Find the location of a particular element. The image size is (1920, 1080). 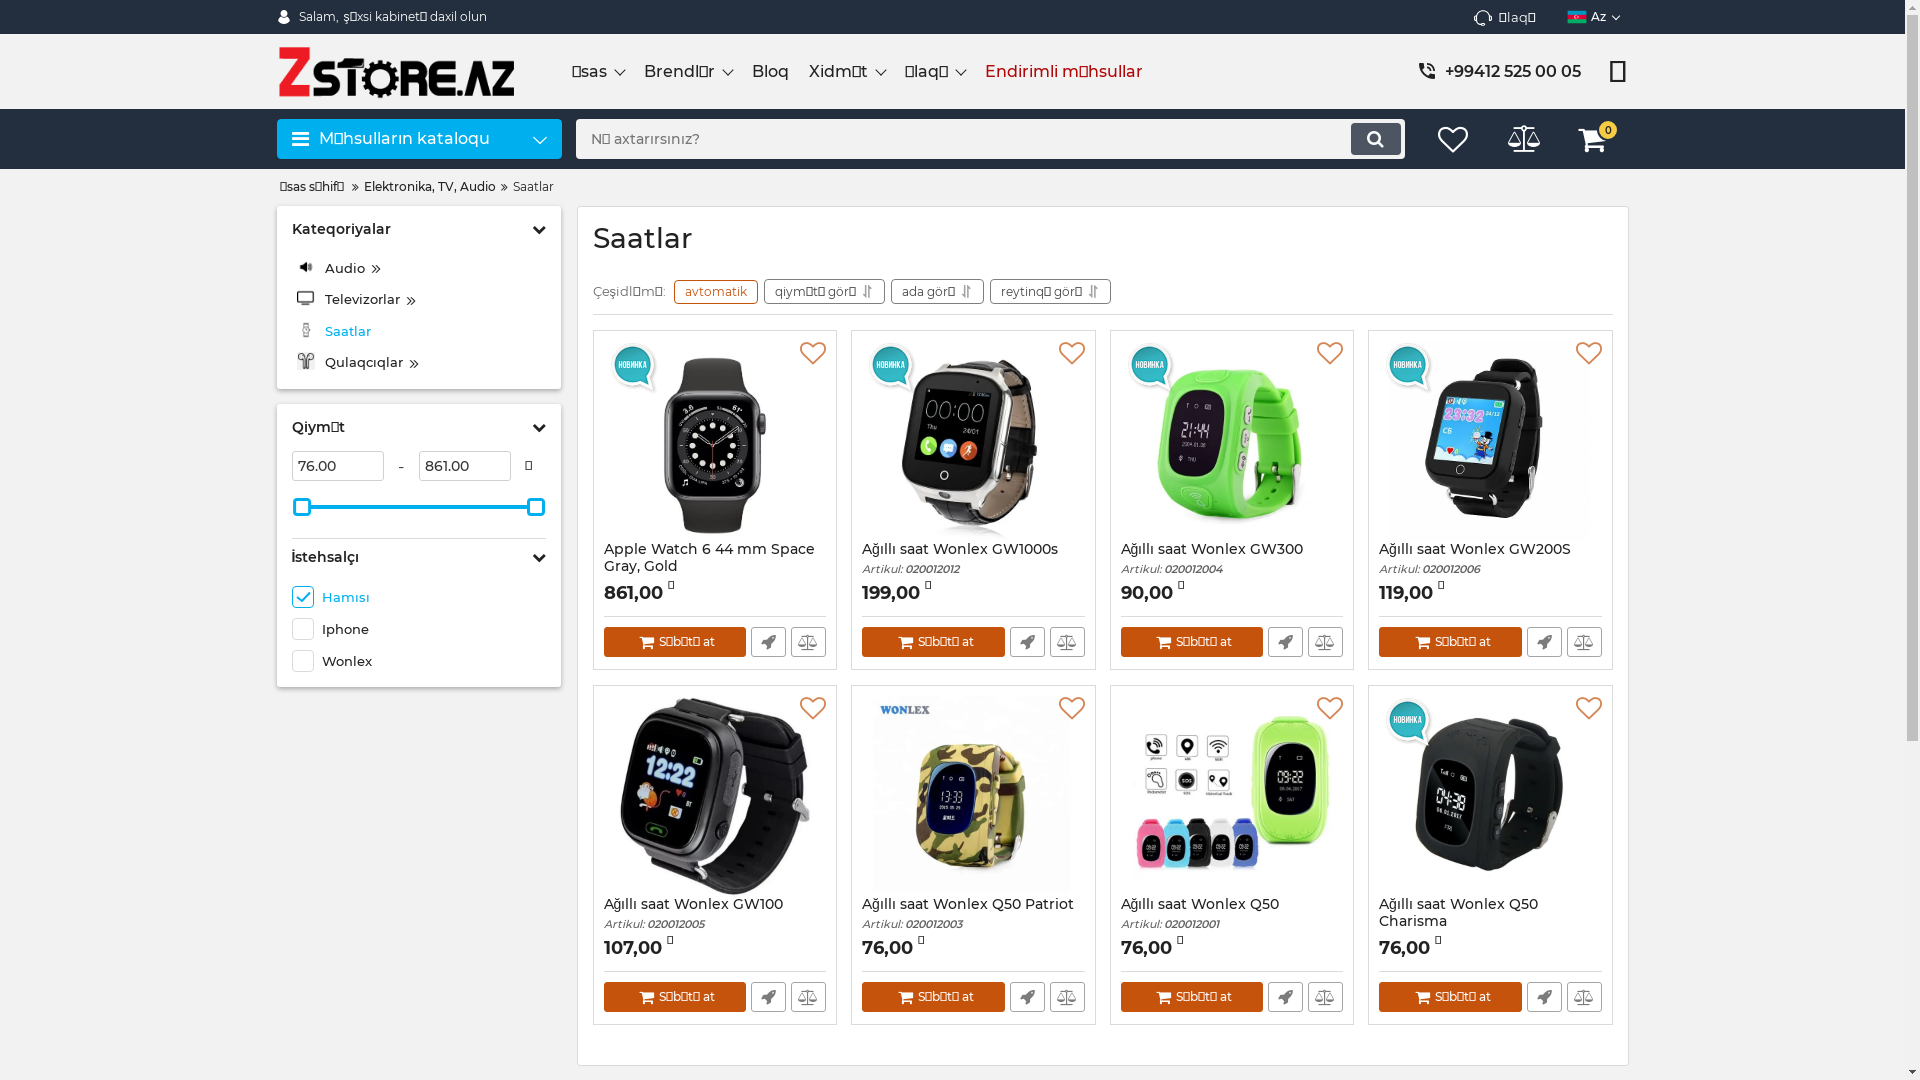

new.png is located at coordinates (1151, 368).